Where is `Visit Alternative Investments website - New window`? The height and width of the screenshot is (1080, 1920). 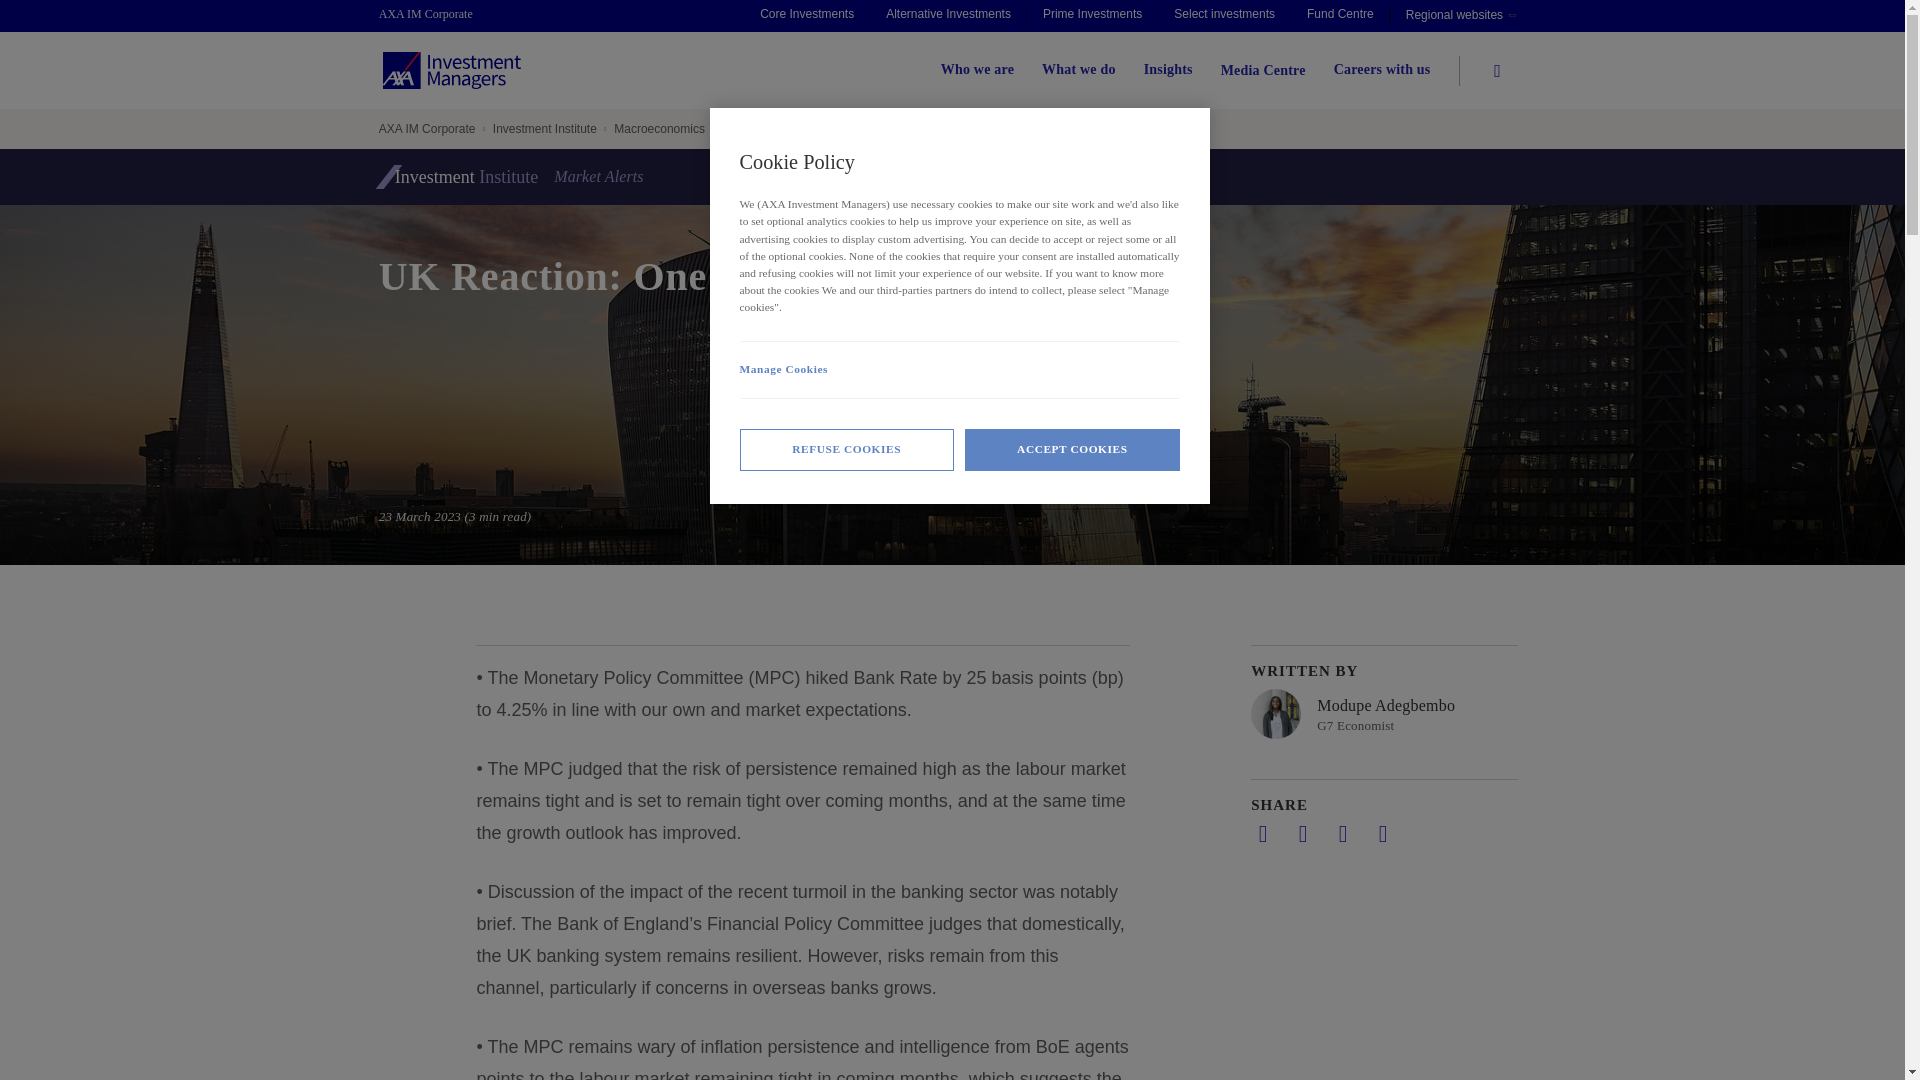 Visit Alternative Investments website - New window is located at coordinates (948, 16).